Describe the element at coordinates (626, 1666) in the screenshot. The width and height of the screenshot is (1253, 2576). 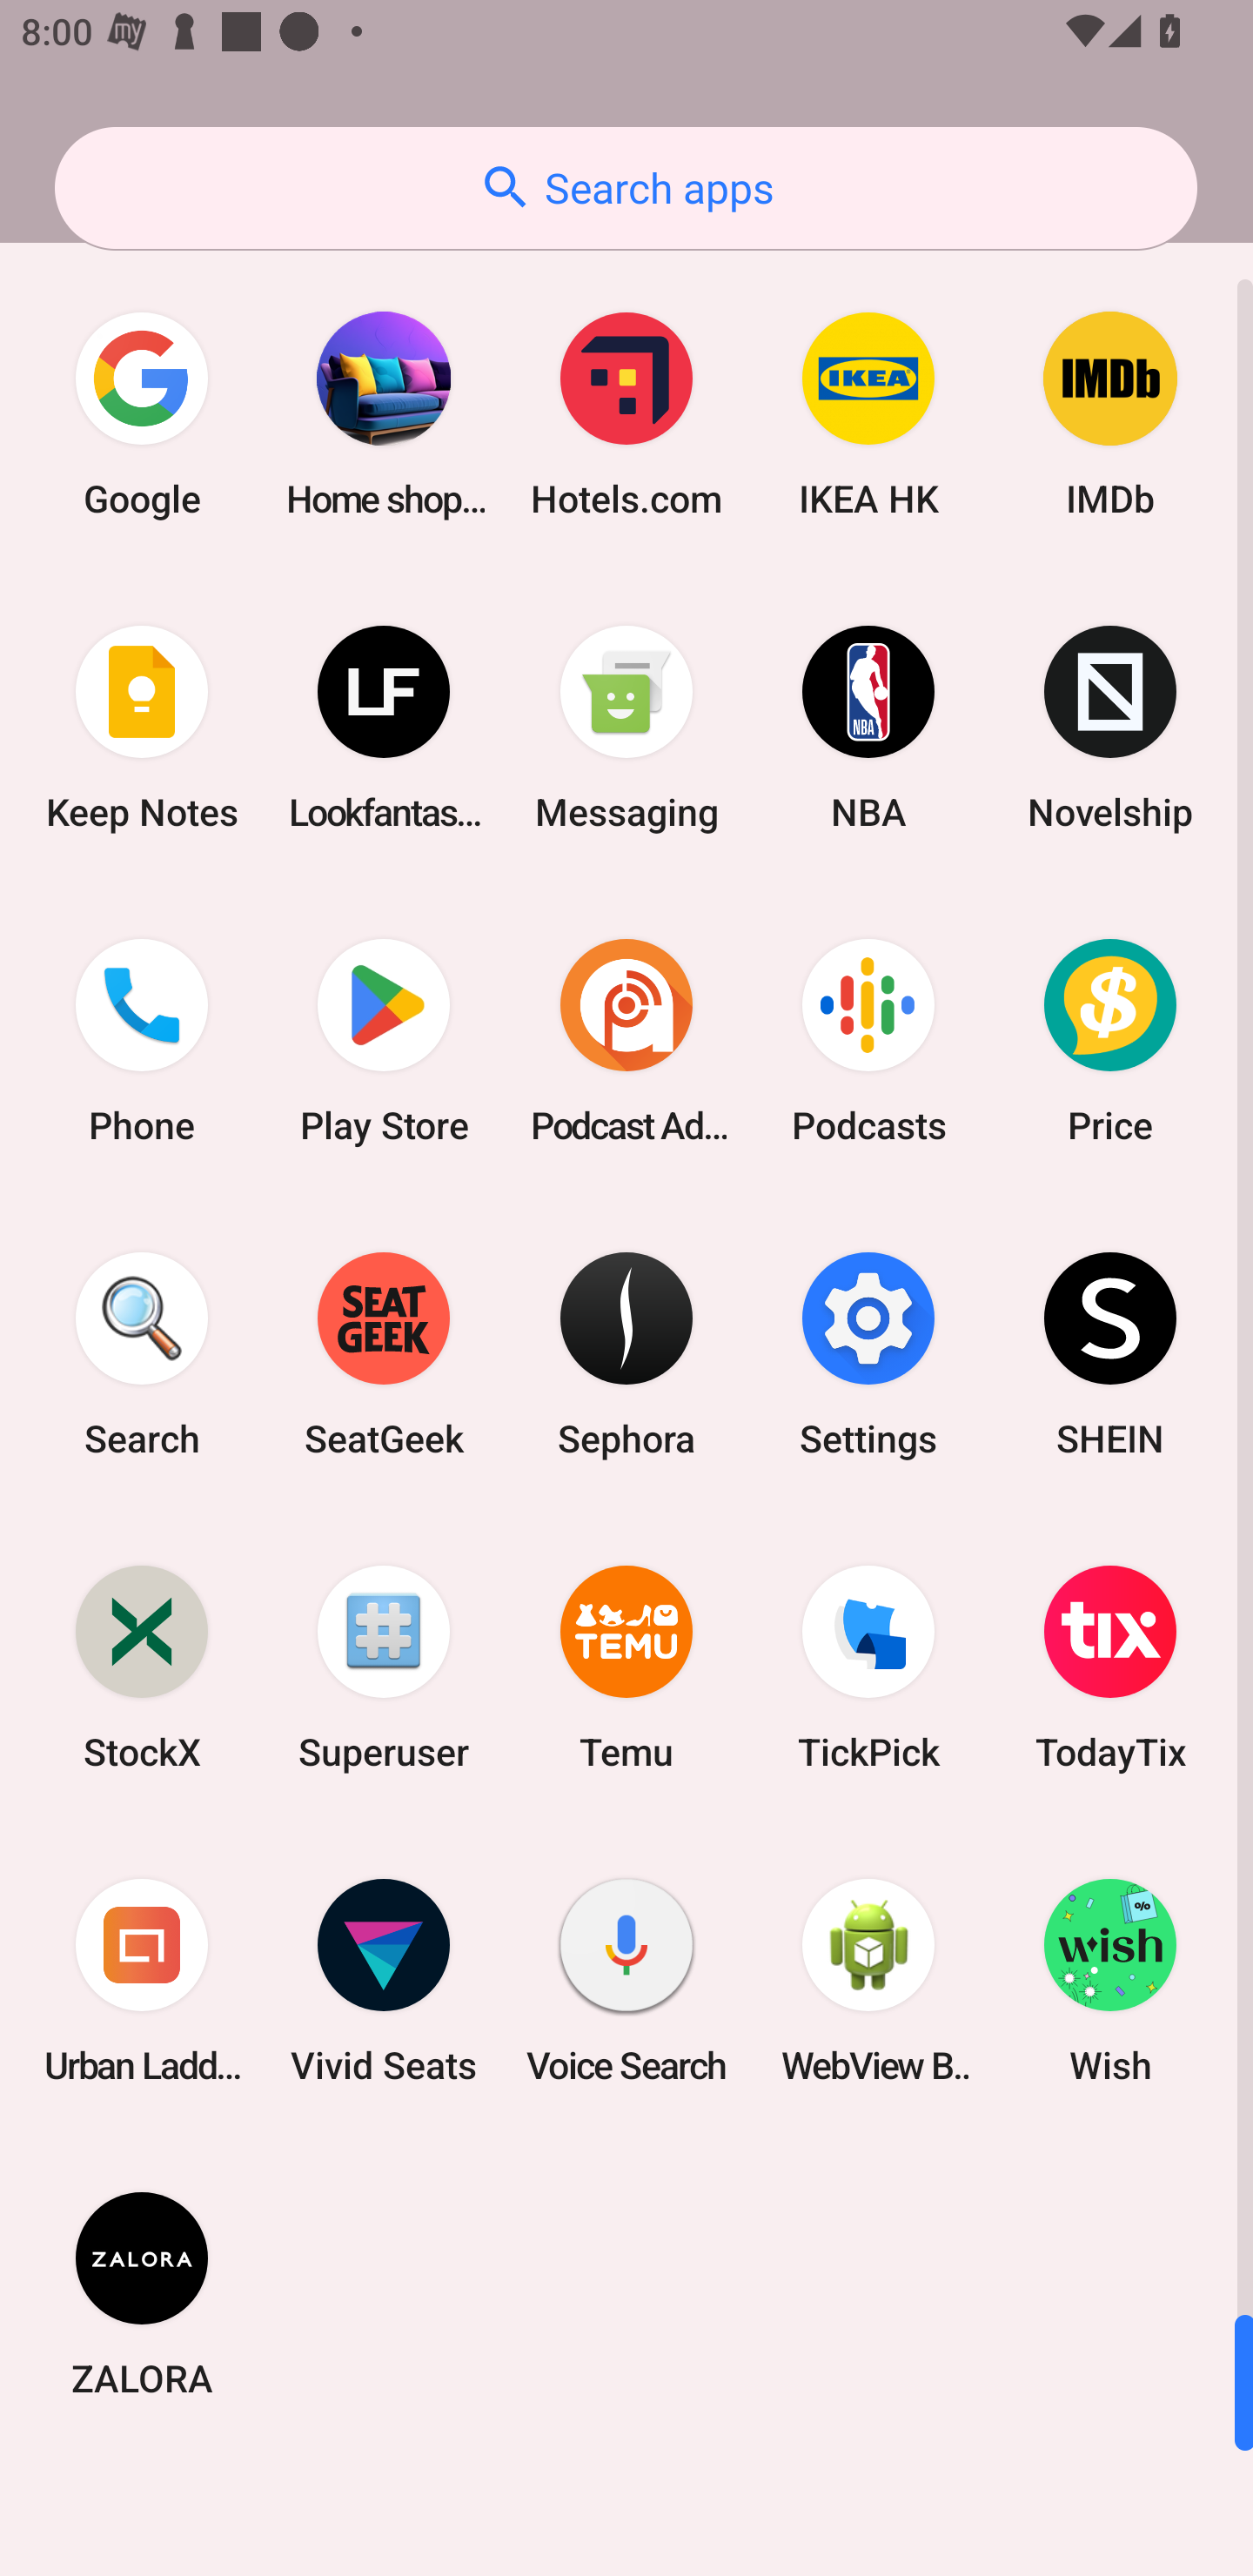
I see `Temu` at that location.